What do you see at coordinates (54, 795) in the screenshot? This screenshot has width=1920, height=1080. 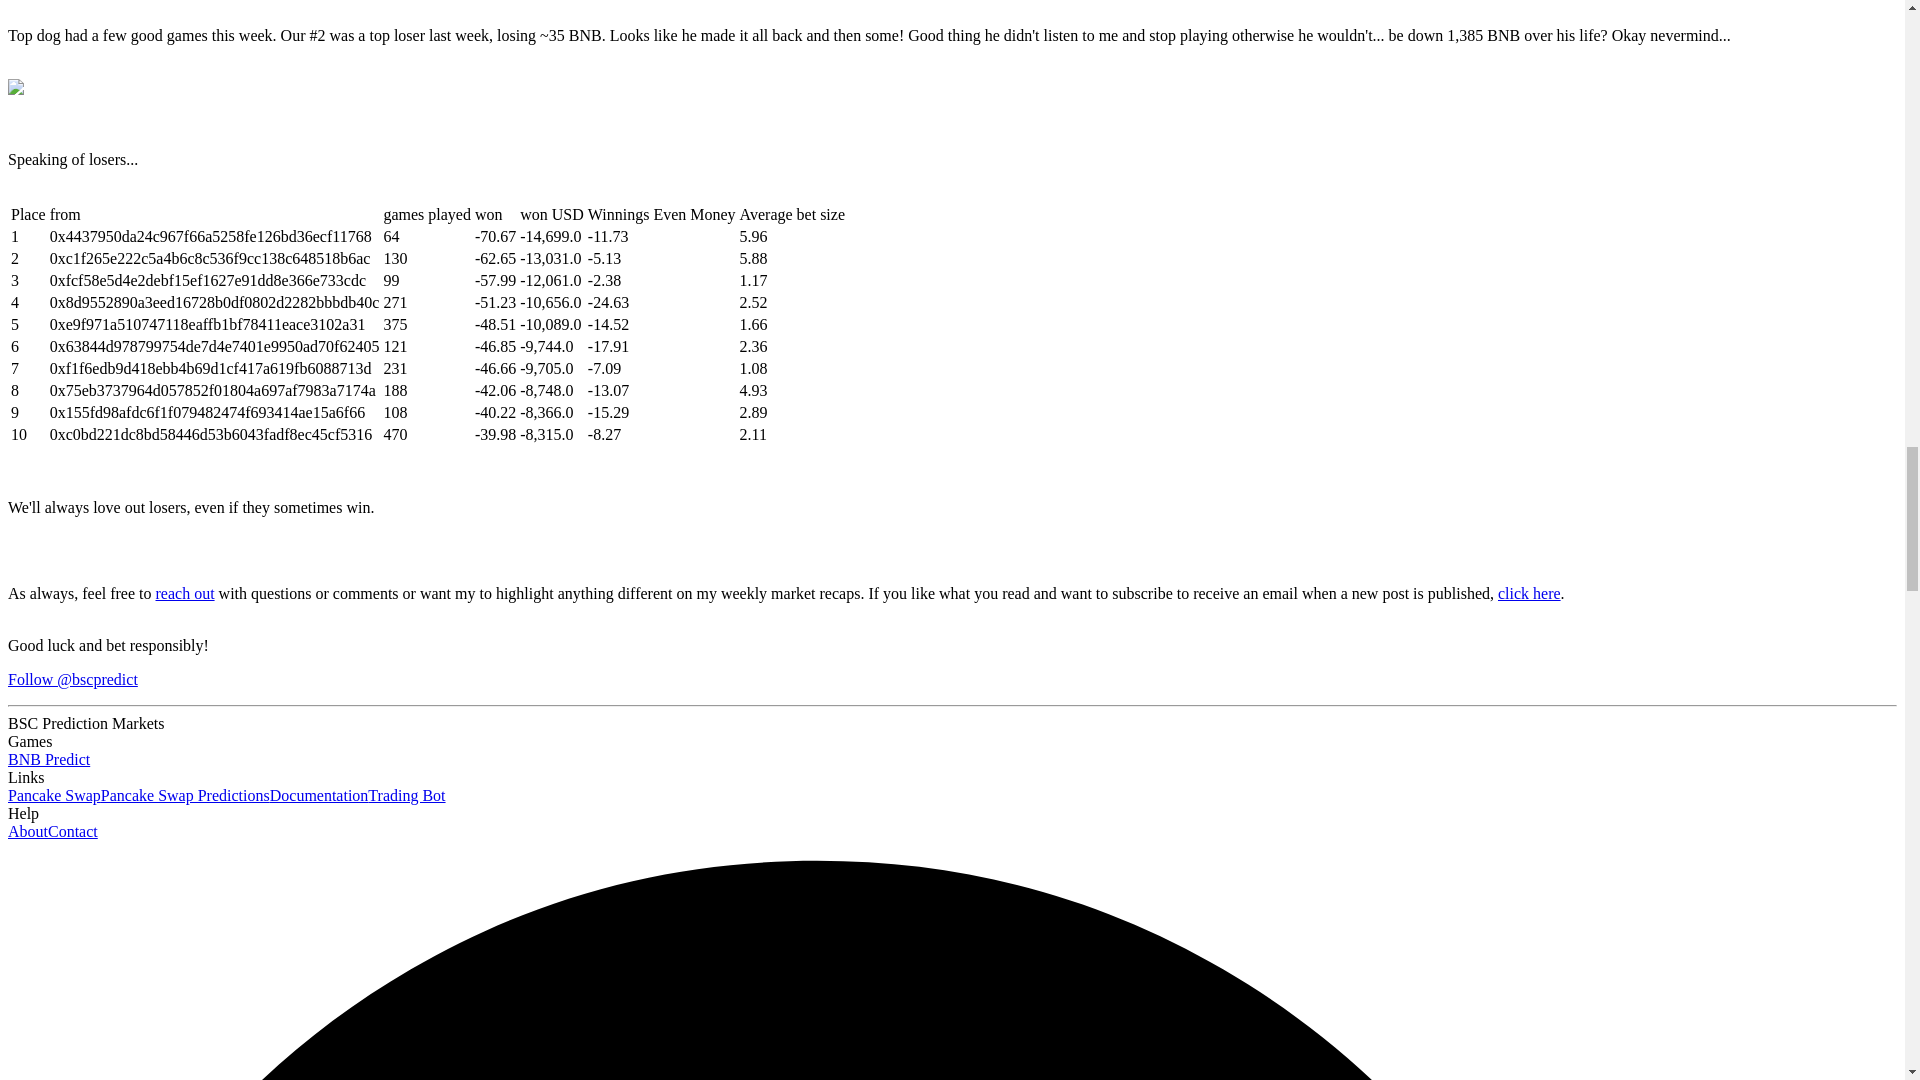 I see `Pancake Swap` at bounding box center [54, 795].